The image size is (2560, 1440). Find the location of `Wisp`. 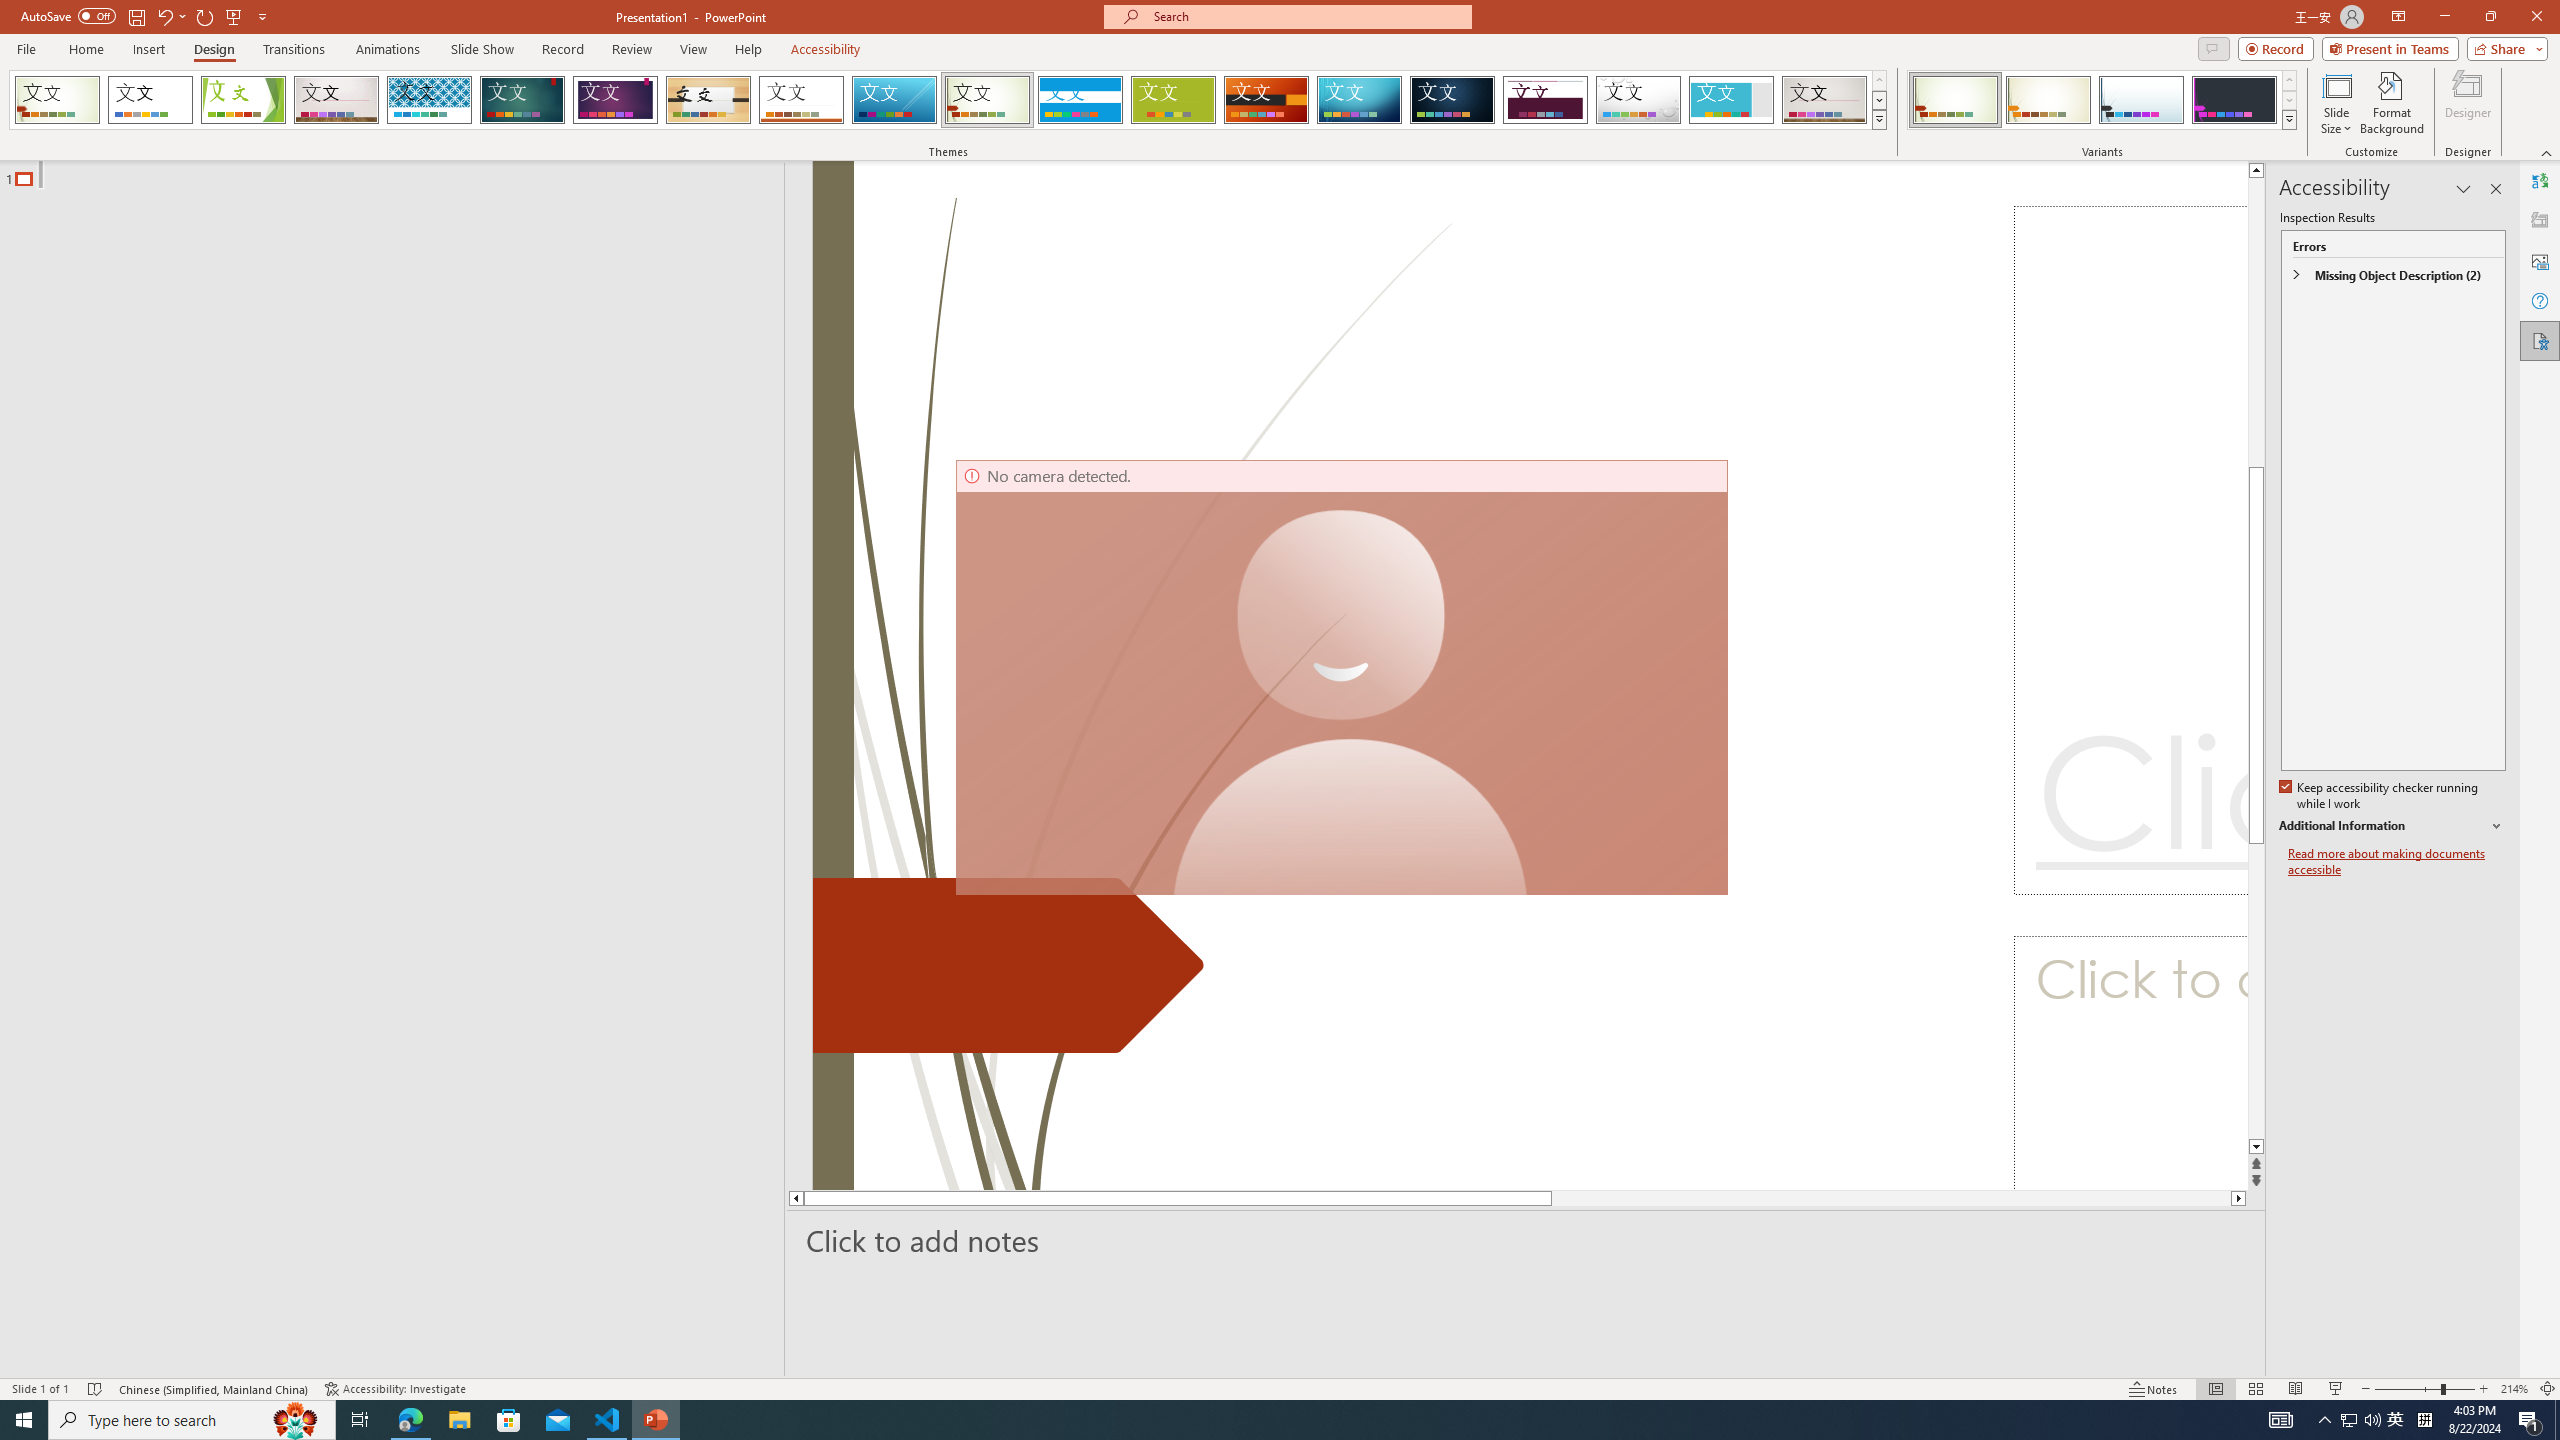

Wisp is located at coordinates (988, 100).